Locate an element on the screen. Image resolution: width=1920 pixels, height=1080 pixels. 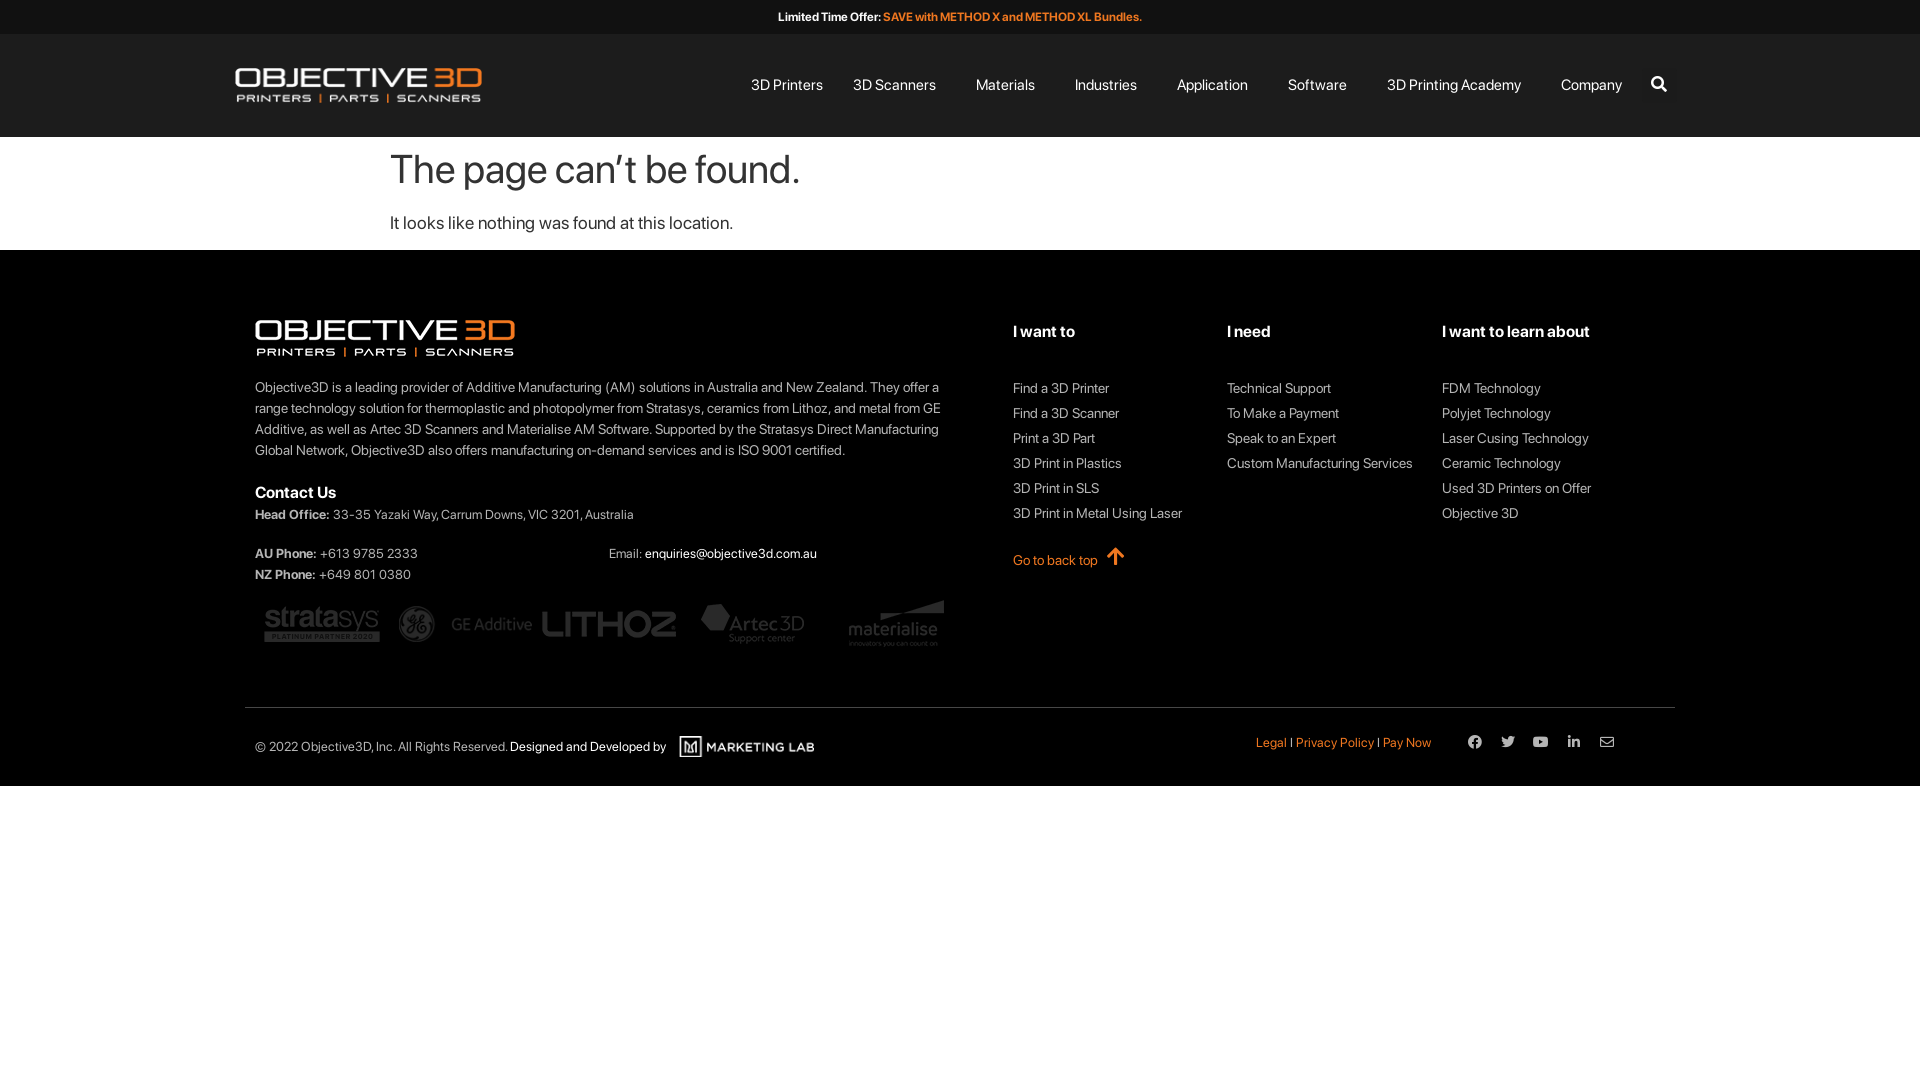
3D Print in SLS is located at coordinates (1110, 488).